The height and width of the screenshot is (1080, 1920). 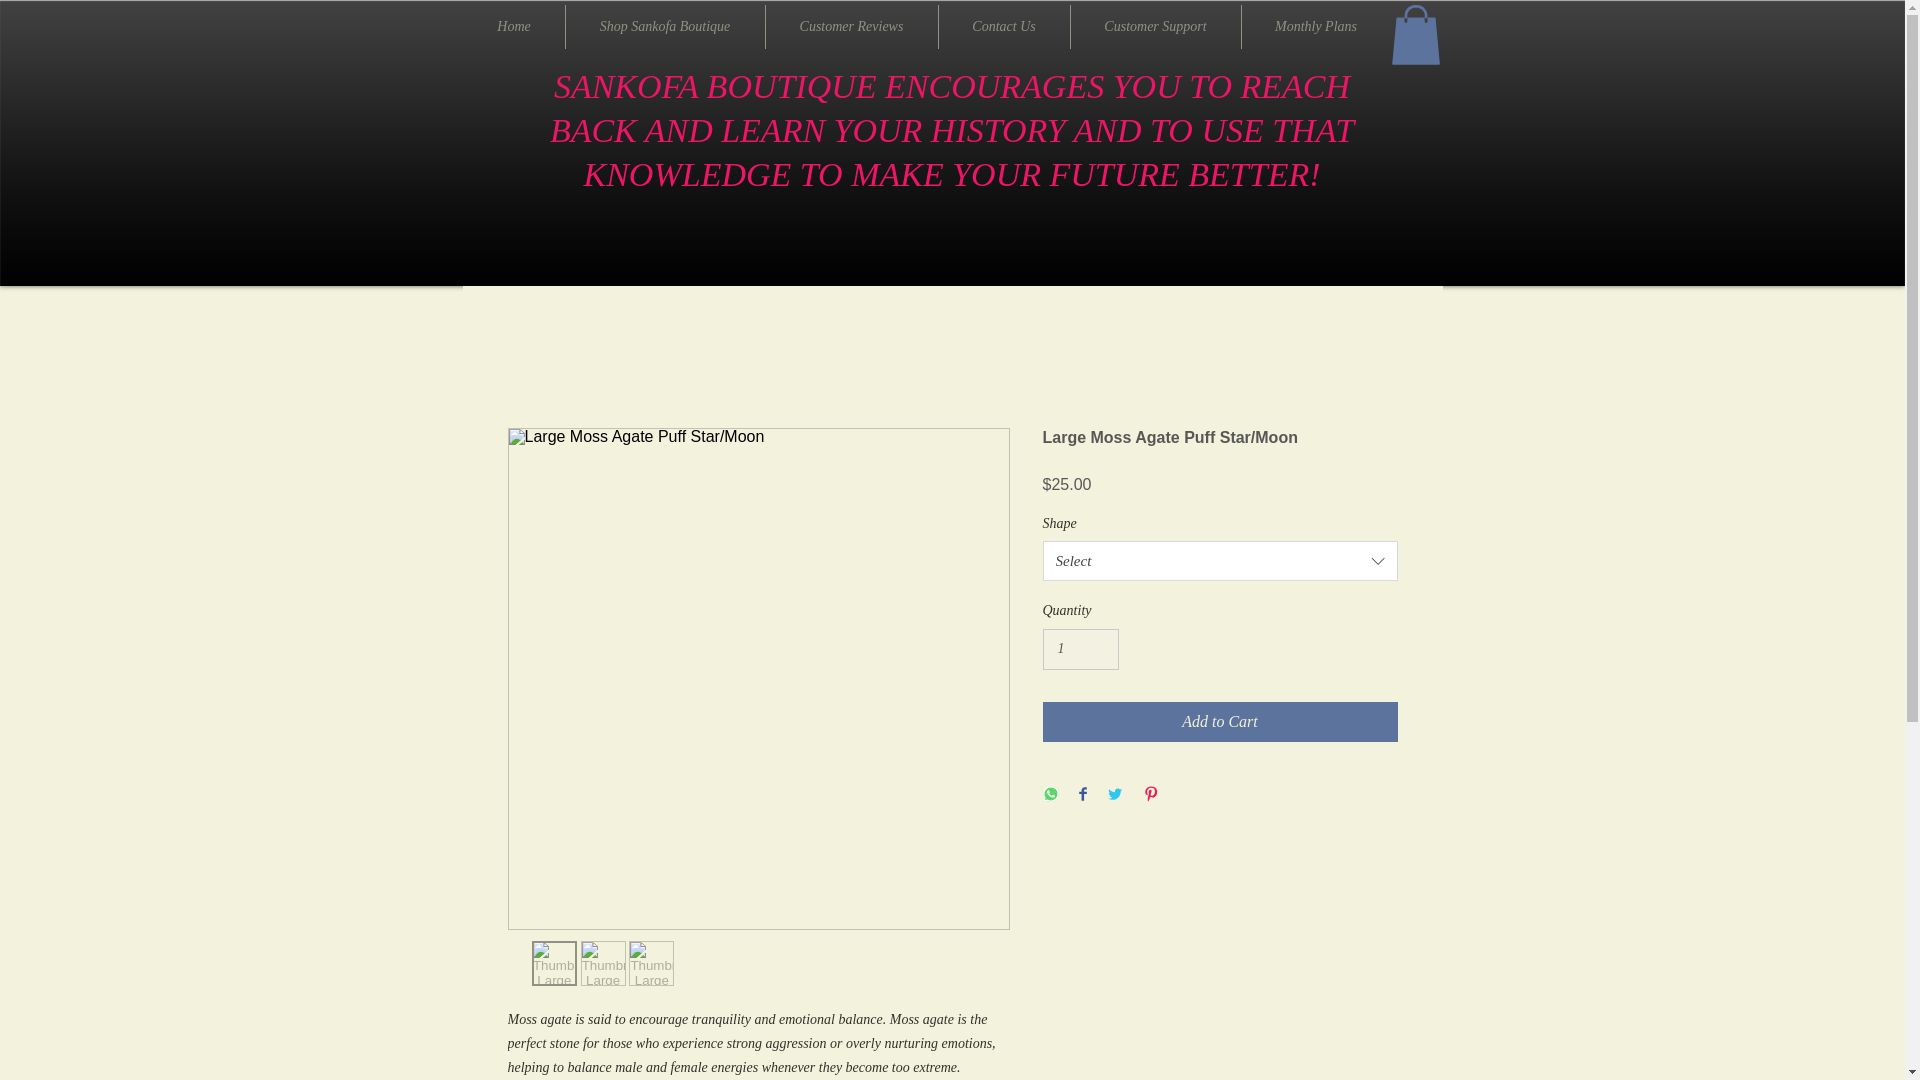 I want to click on Add to Cart, so click(x=1220, y=722).